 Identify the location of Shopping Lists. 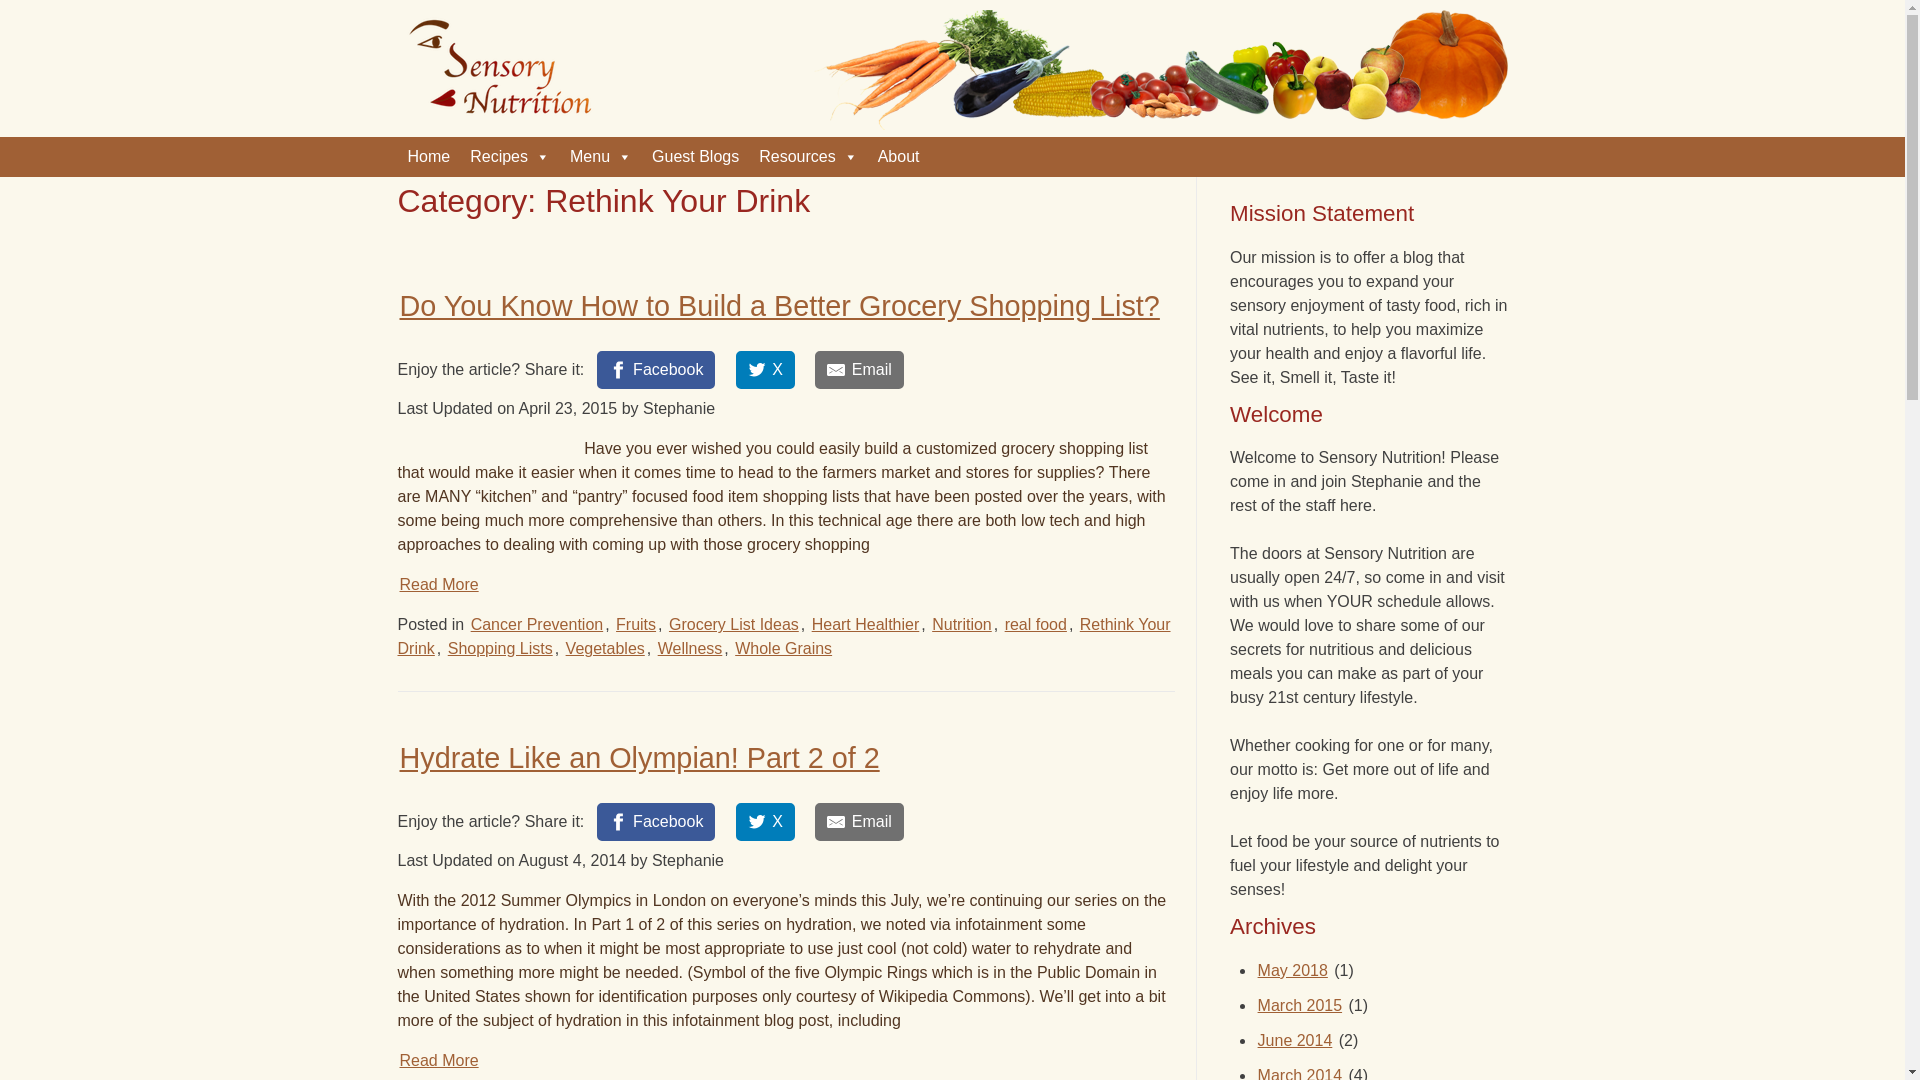
(500, 648).